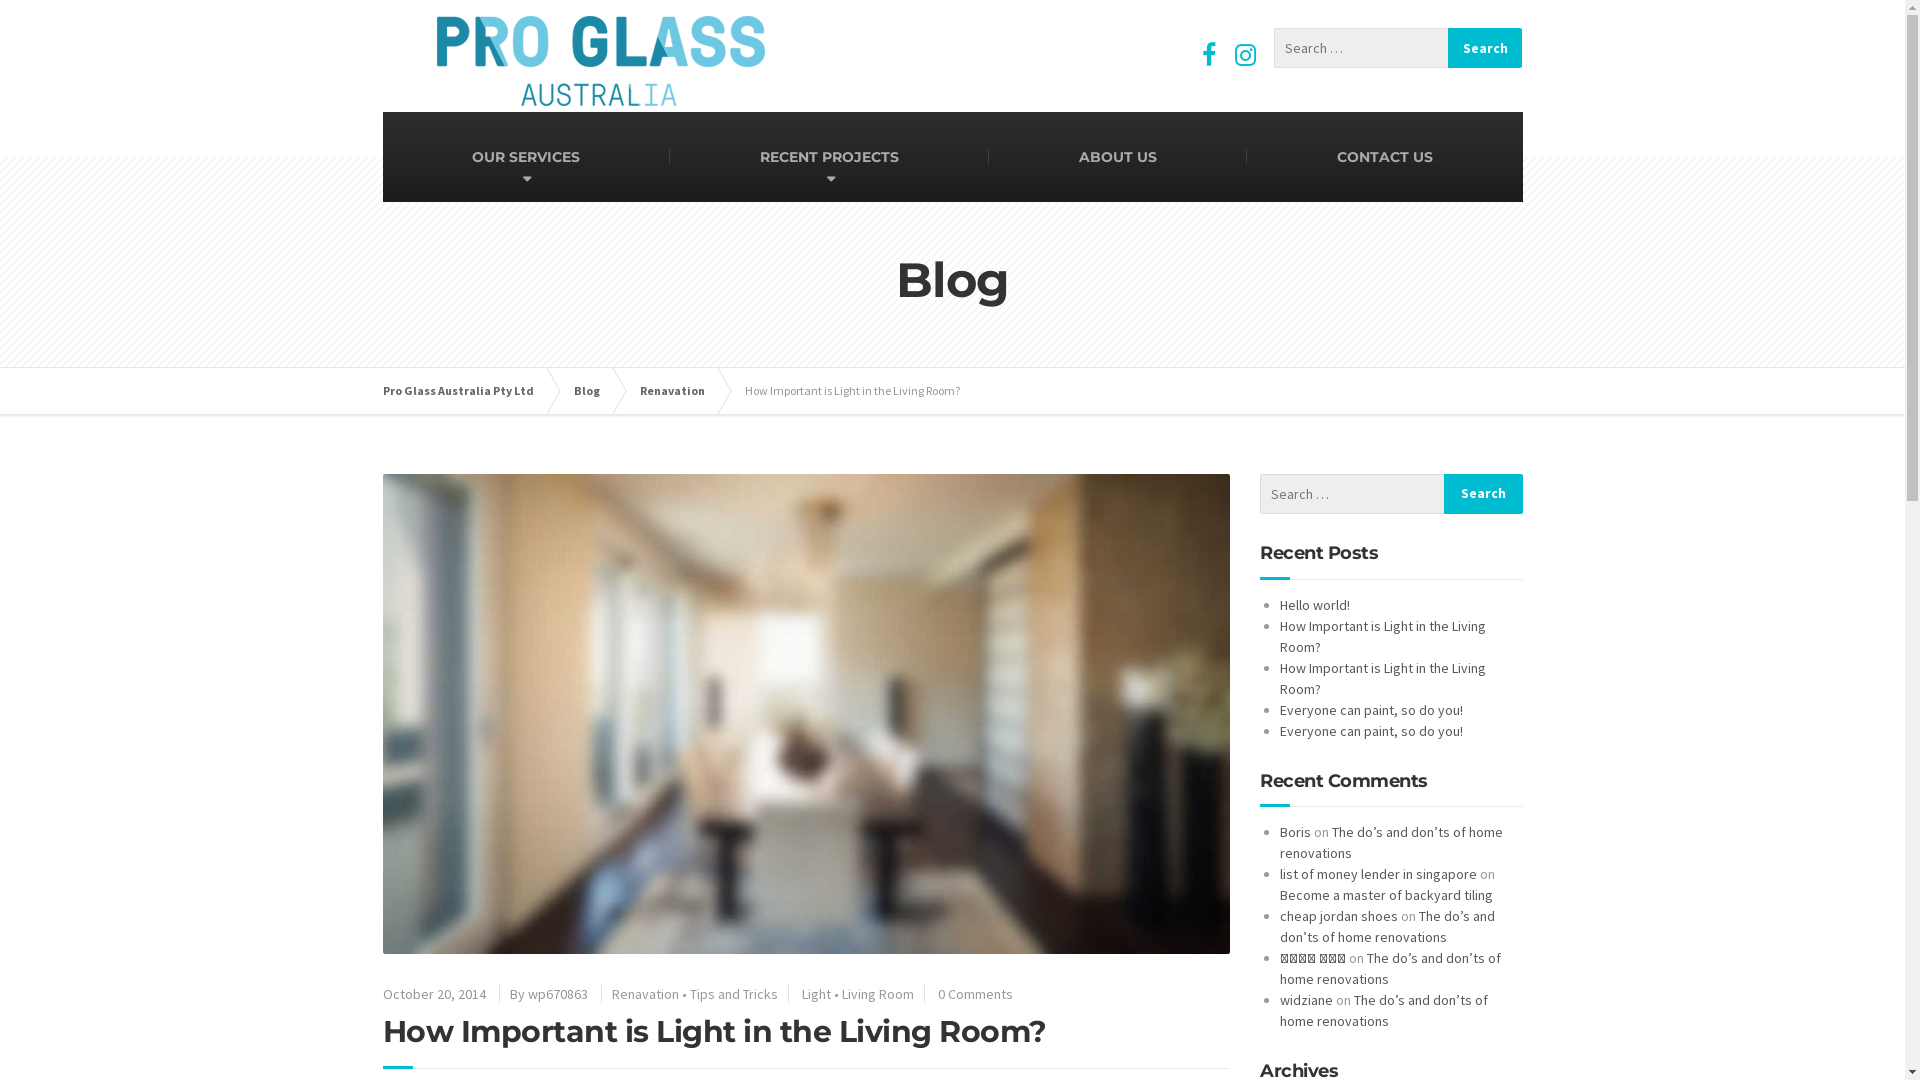  I want to click on cheap jordan shoes, so click(1339, 916).